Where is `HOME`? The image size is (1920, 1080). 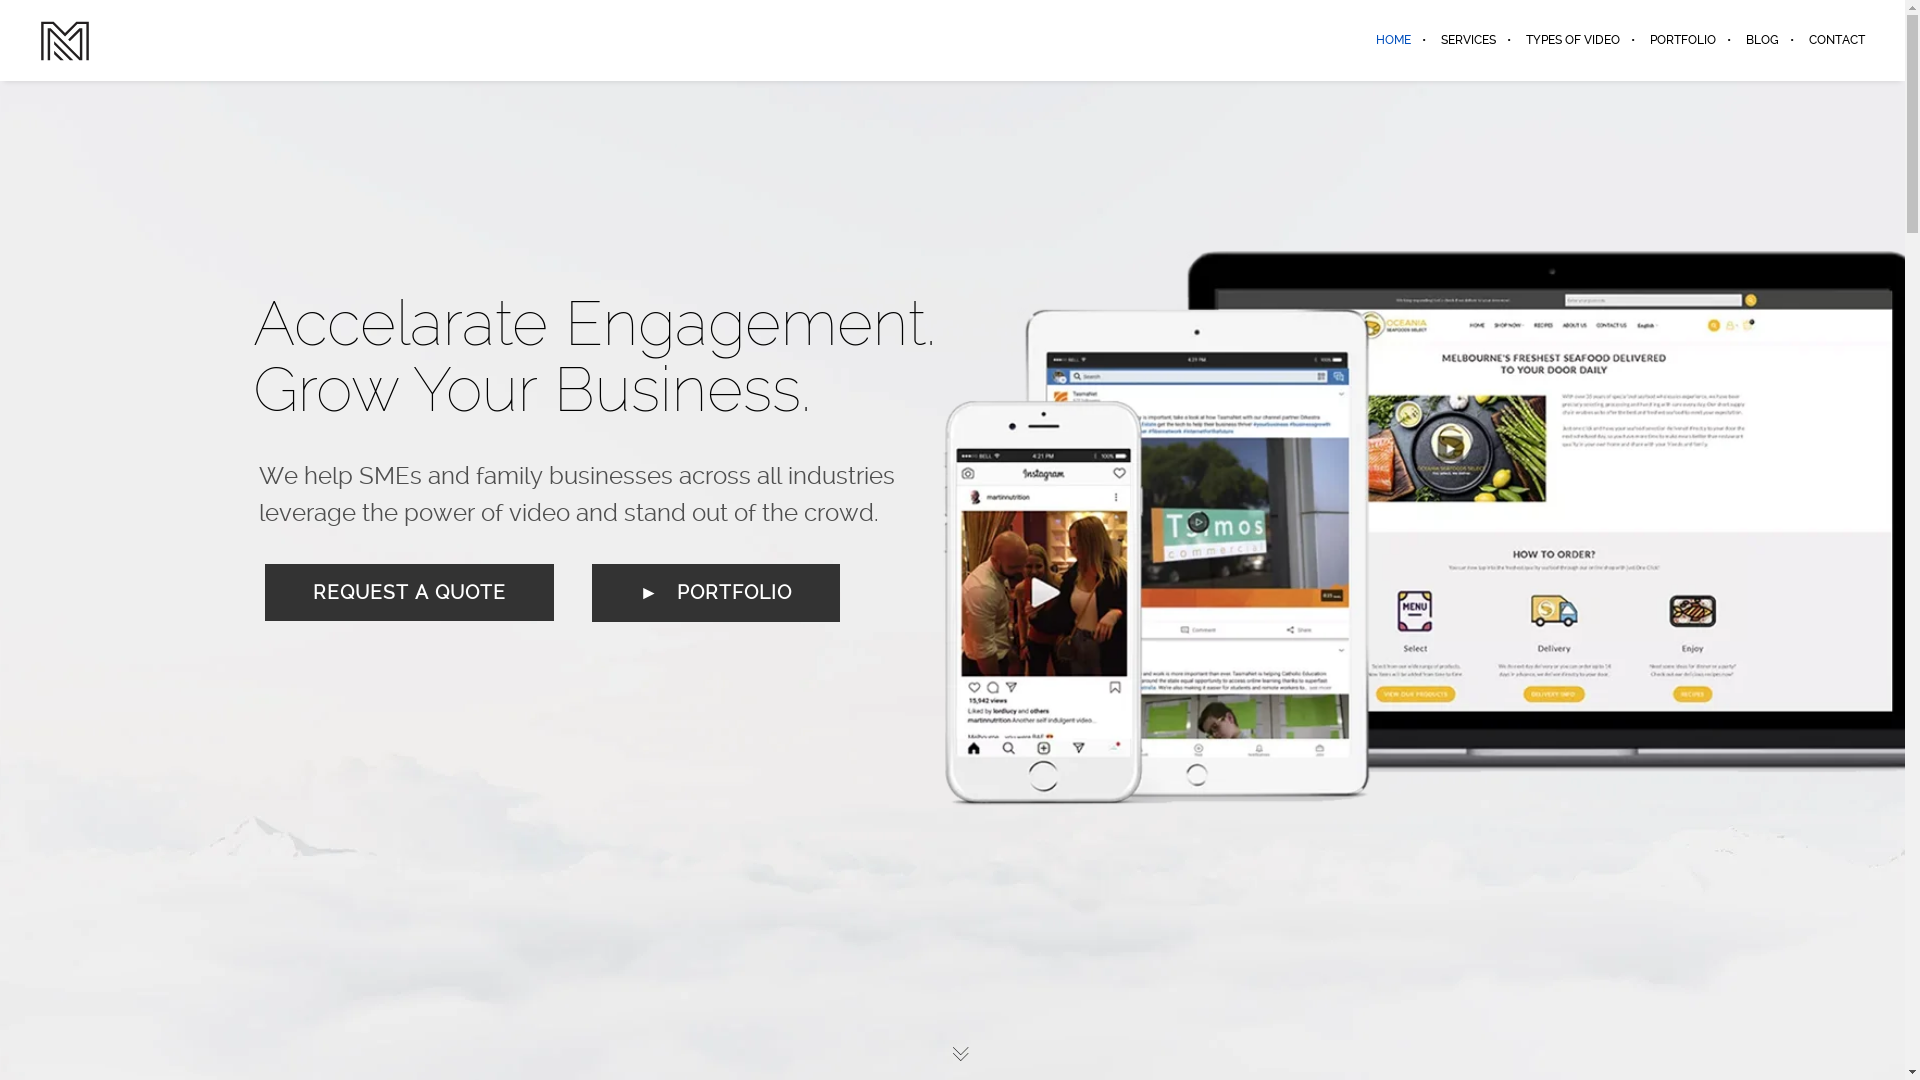 HOME is located at coordinates (1394, 40).